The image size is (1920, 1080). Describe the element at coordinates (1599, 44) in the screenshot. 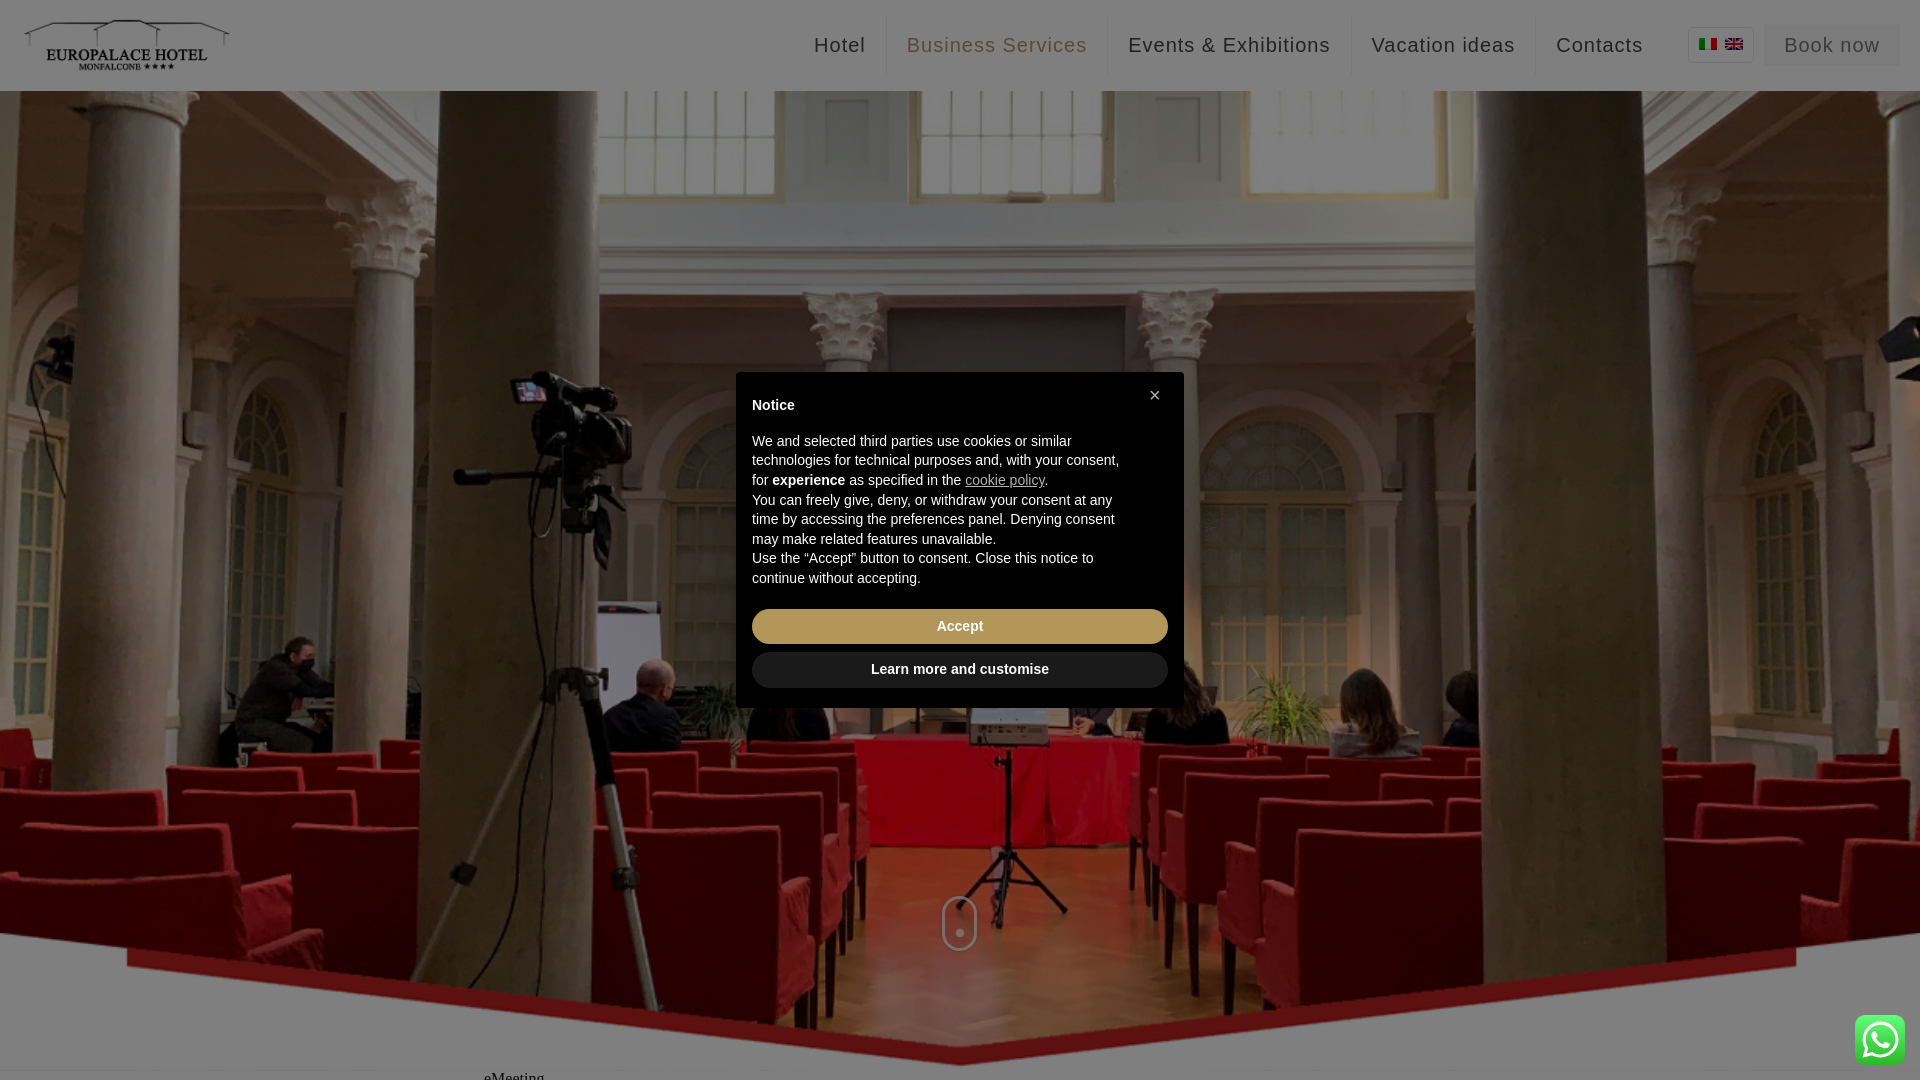

I see `Contacts` at that location.